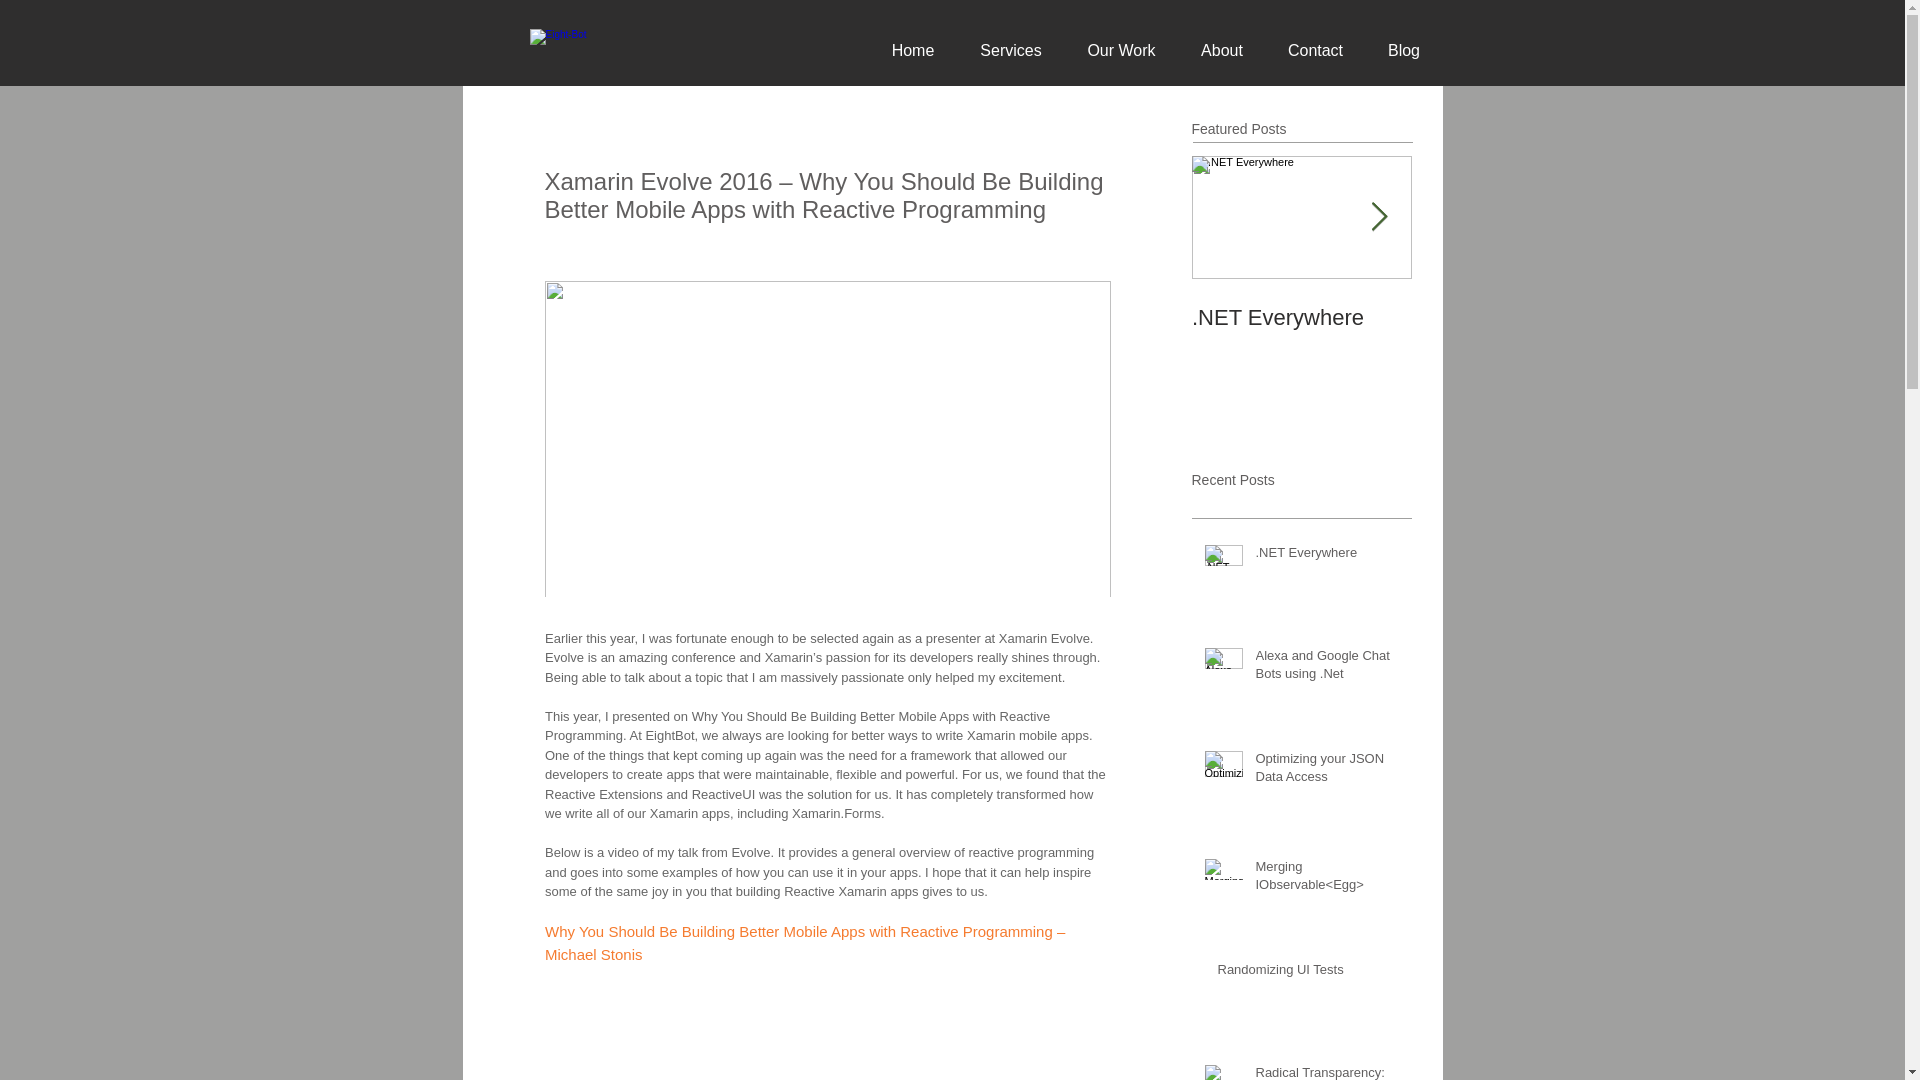 This screenshot has height=1080, width=1920. Describe the element at coordinates (1404, 50) in the screenshot. I see `Blog` at that location.